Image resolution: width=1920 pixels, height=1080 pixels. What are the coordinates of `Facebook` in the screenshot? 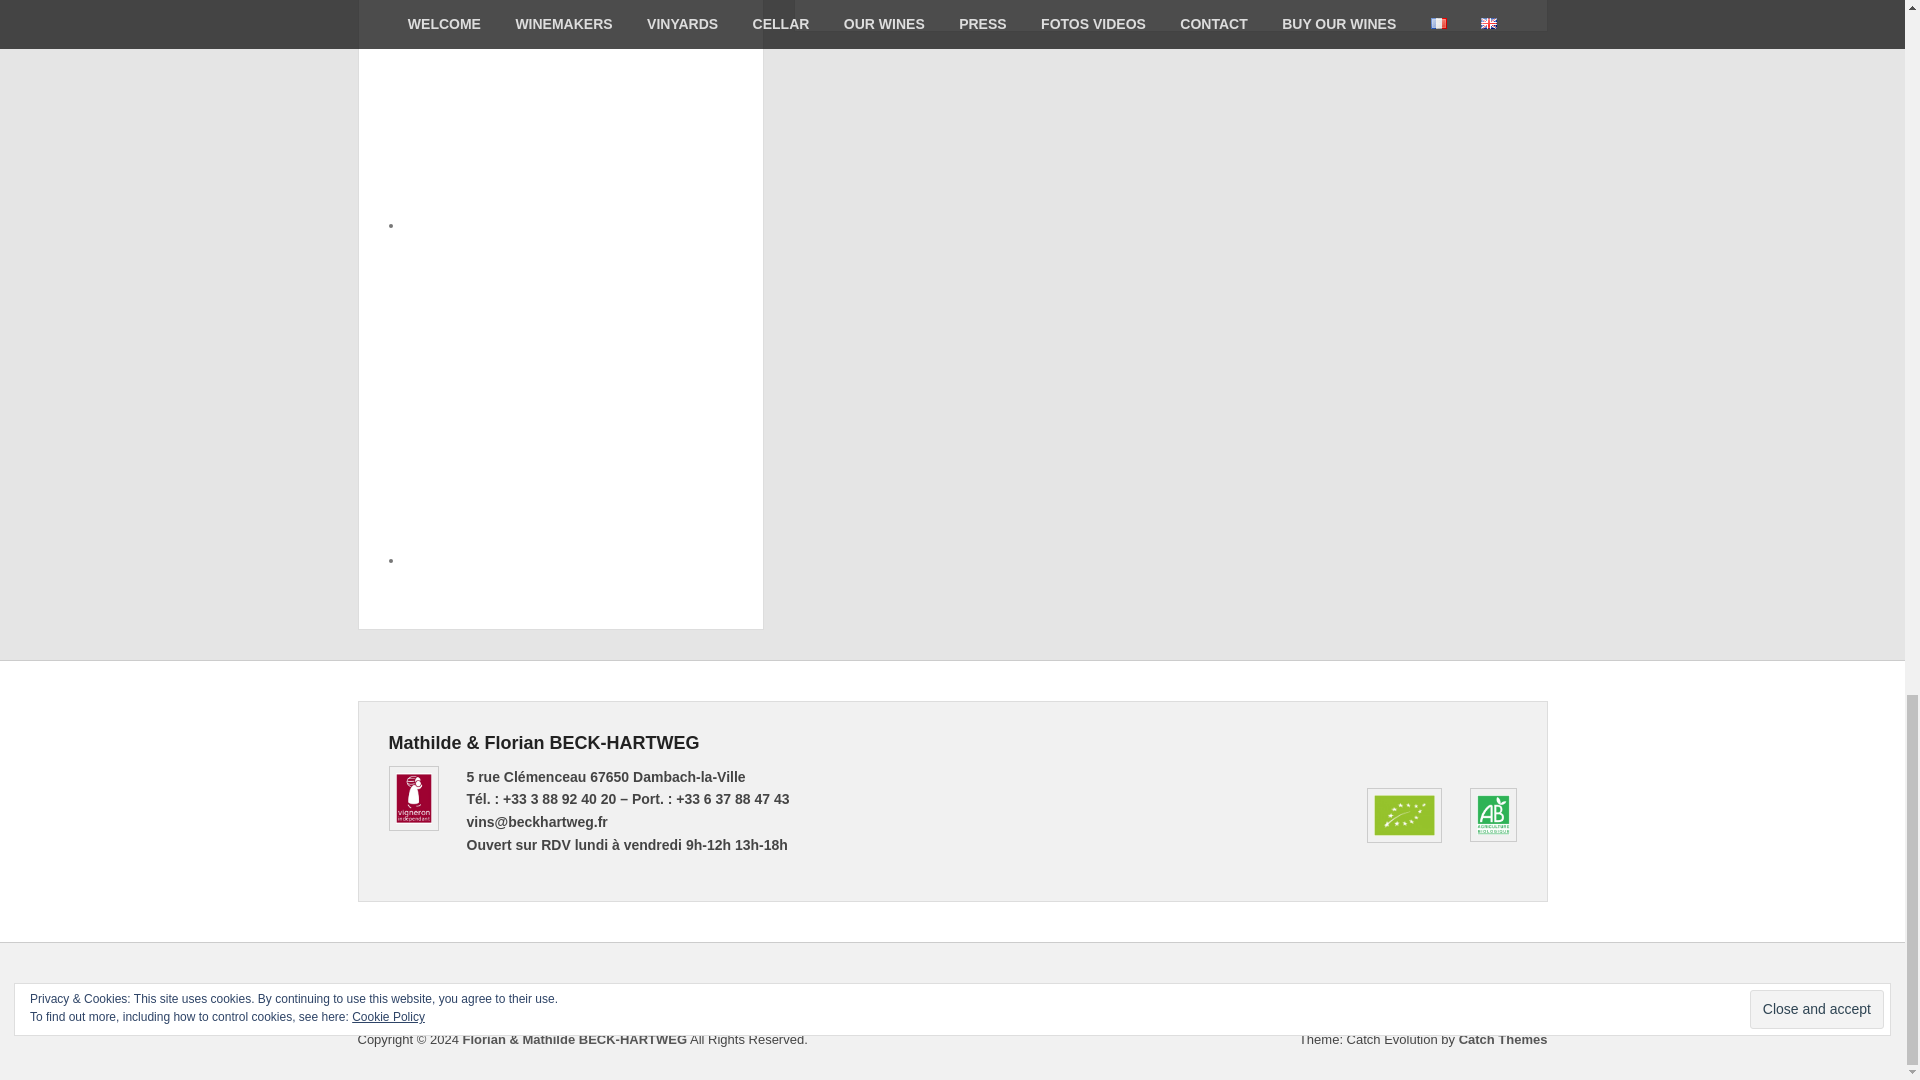 It's located at (1399, 990).